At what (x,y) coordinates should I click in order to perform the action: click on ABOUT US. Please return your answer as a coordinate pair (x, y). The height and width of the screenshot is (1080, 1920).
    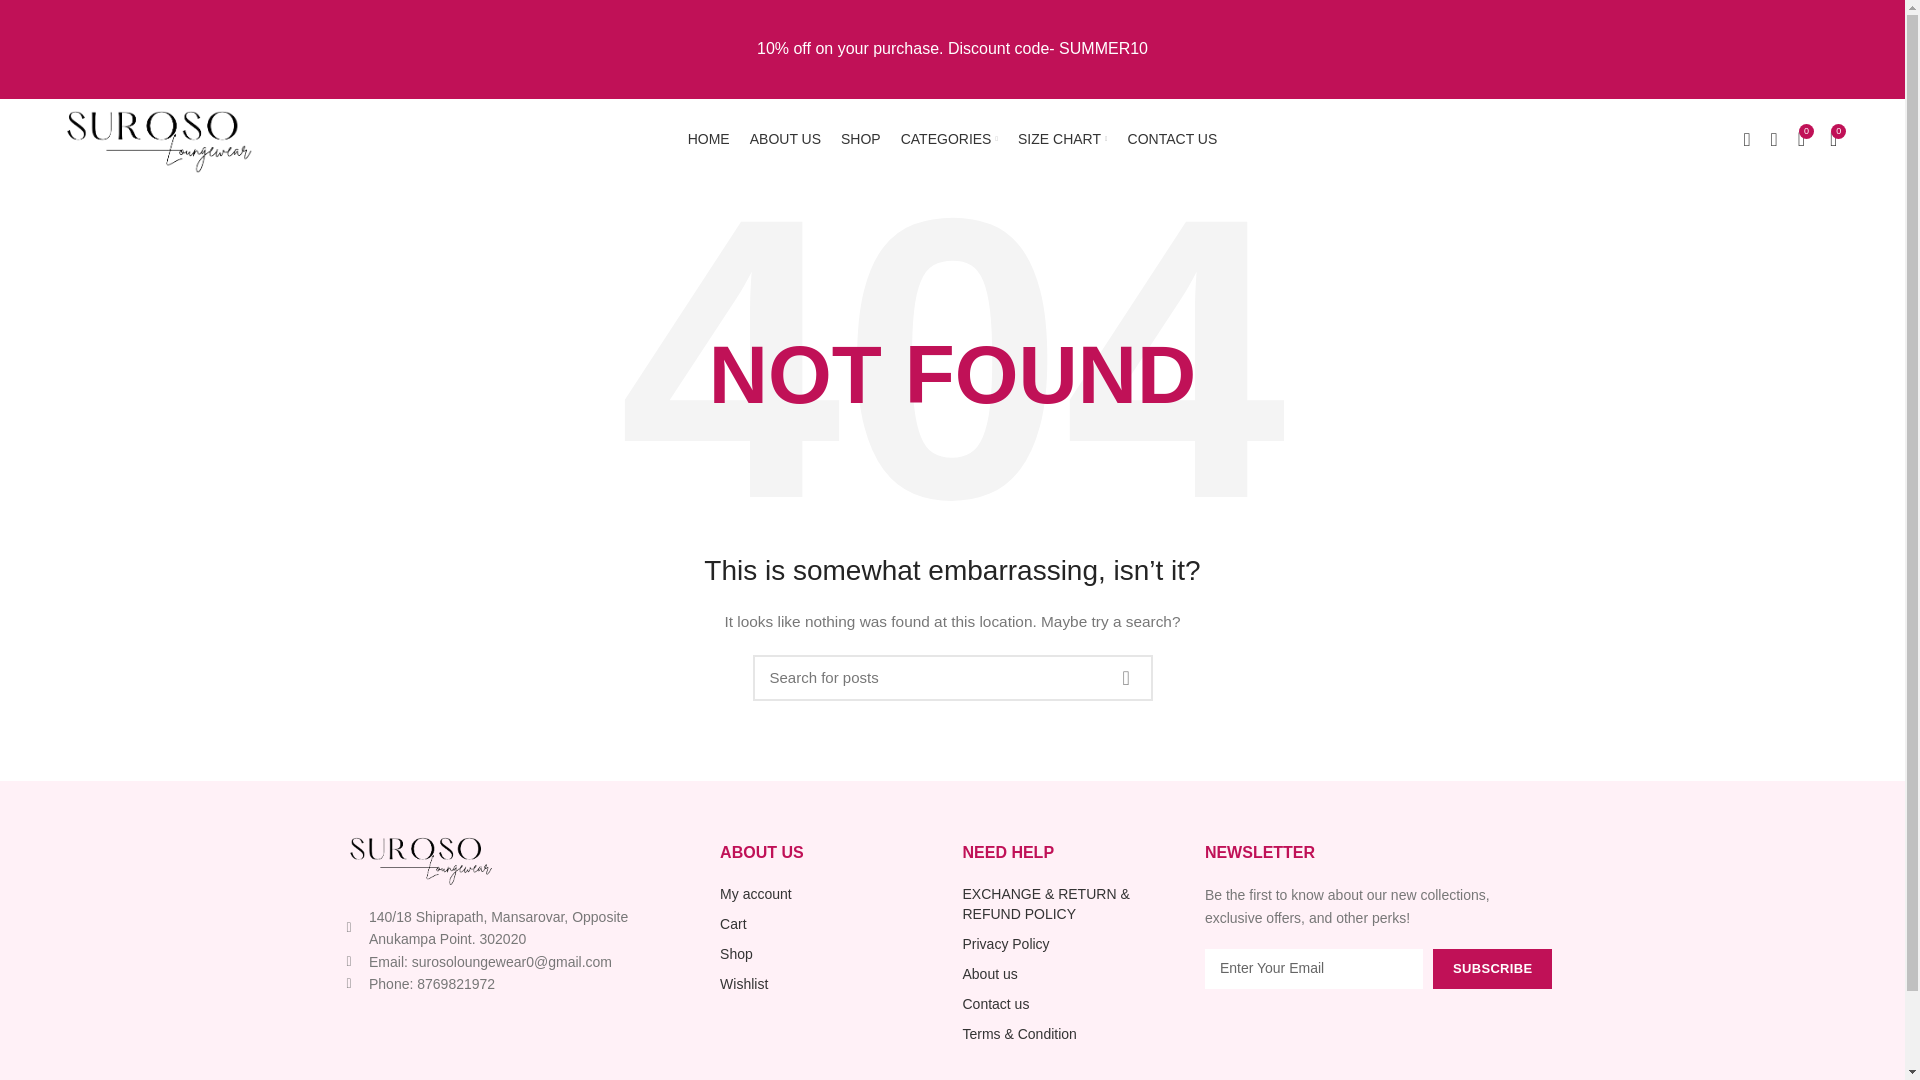
    Looking at the image, I should click on (785, 138).